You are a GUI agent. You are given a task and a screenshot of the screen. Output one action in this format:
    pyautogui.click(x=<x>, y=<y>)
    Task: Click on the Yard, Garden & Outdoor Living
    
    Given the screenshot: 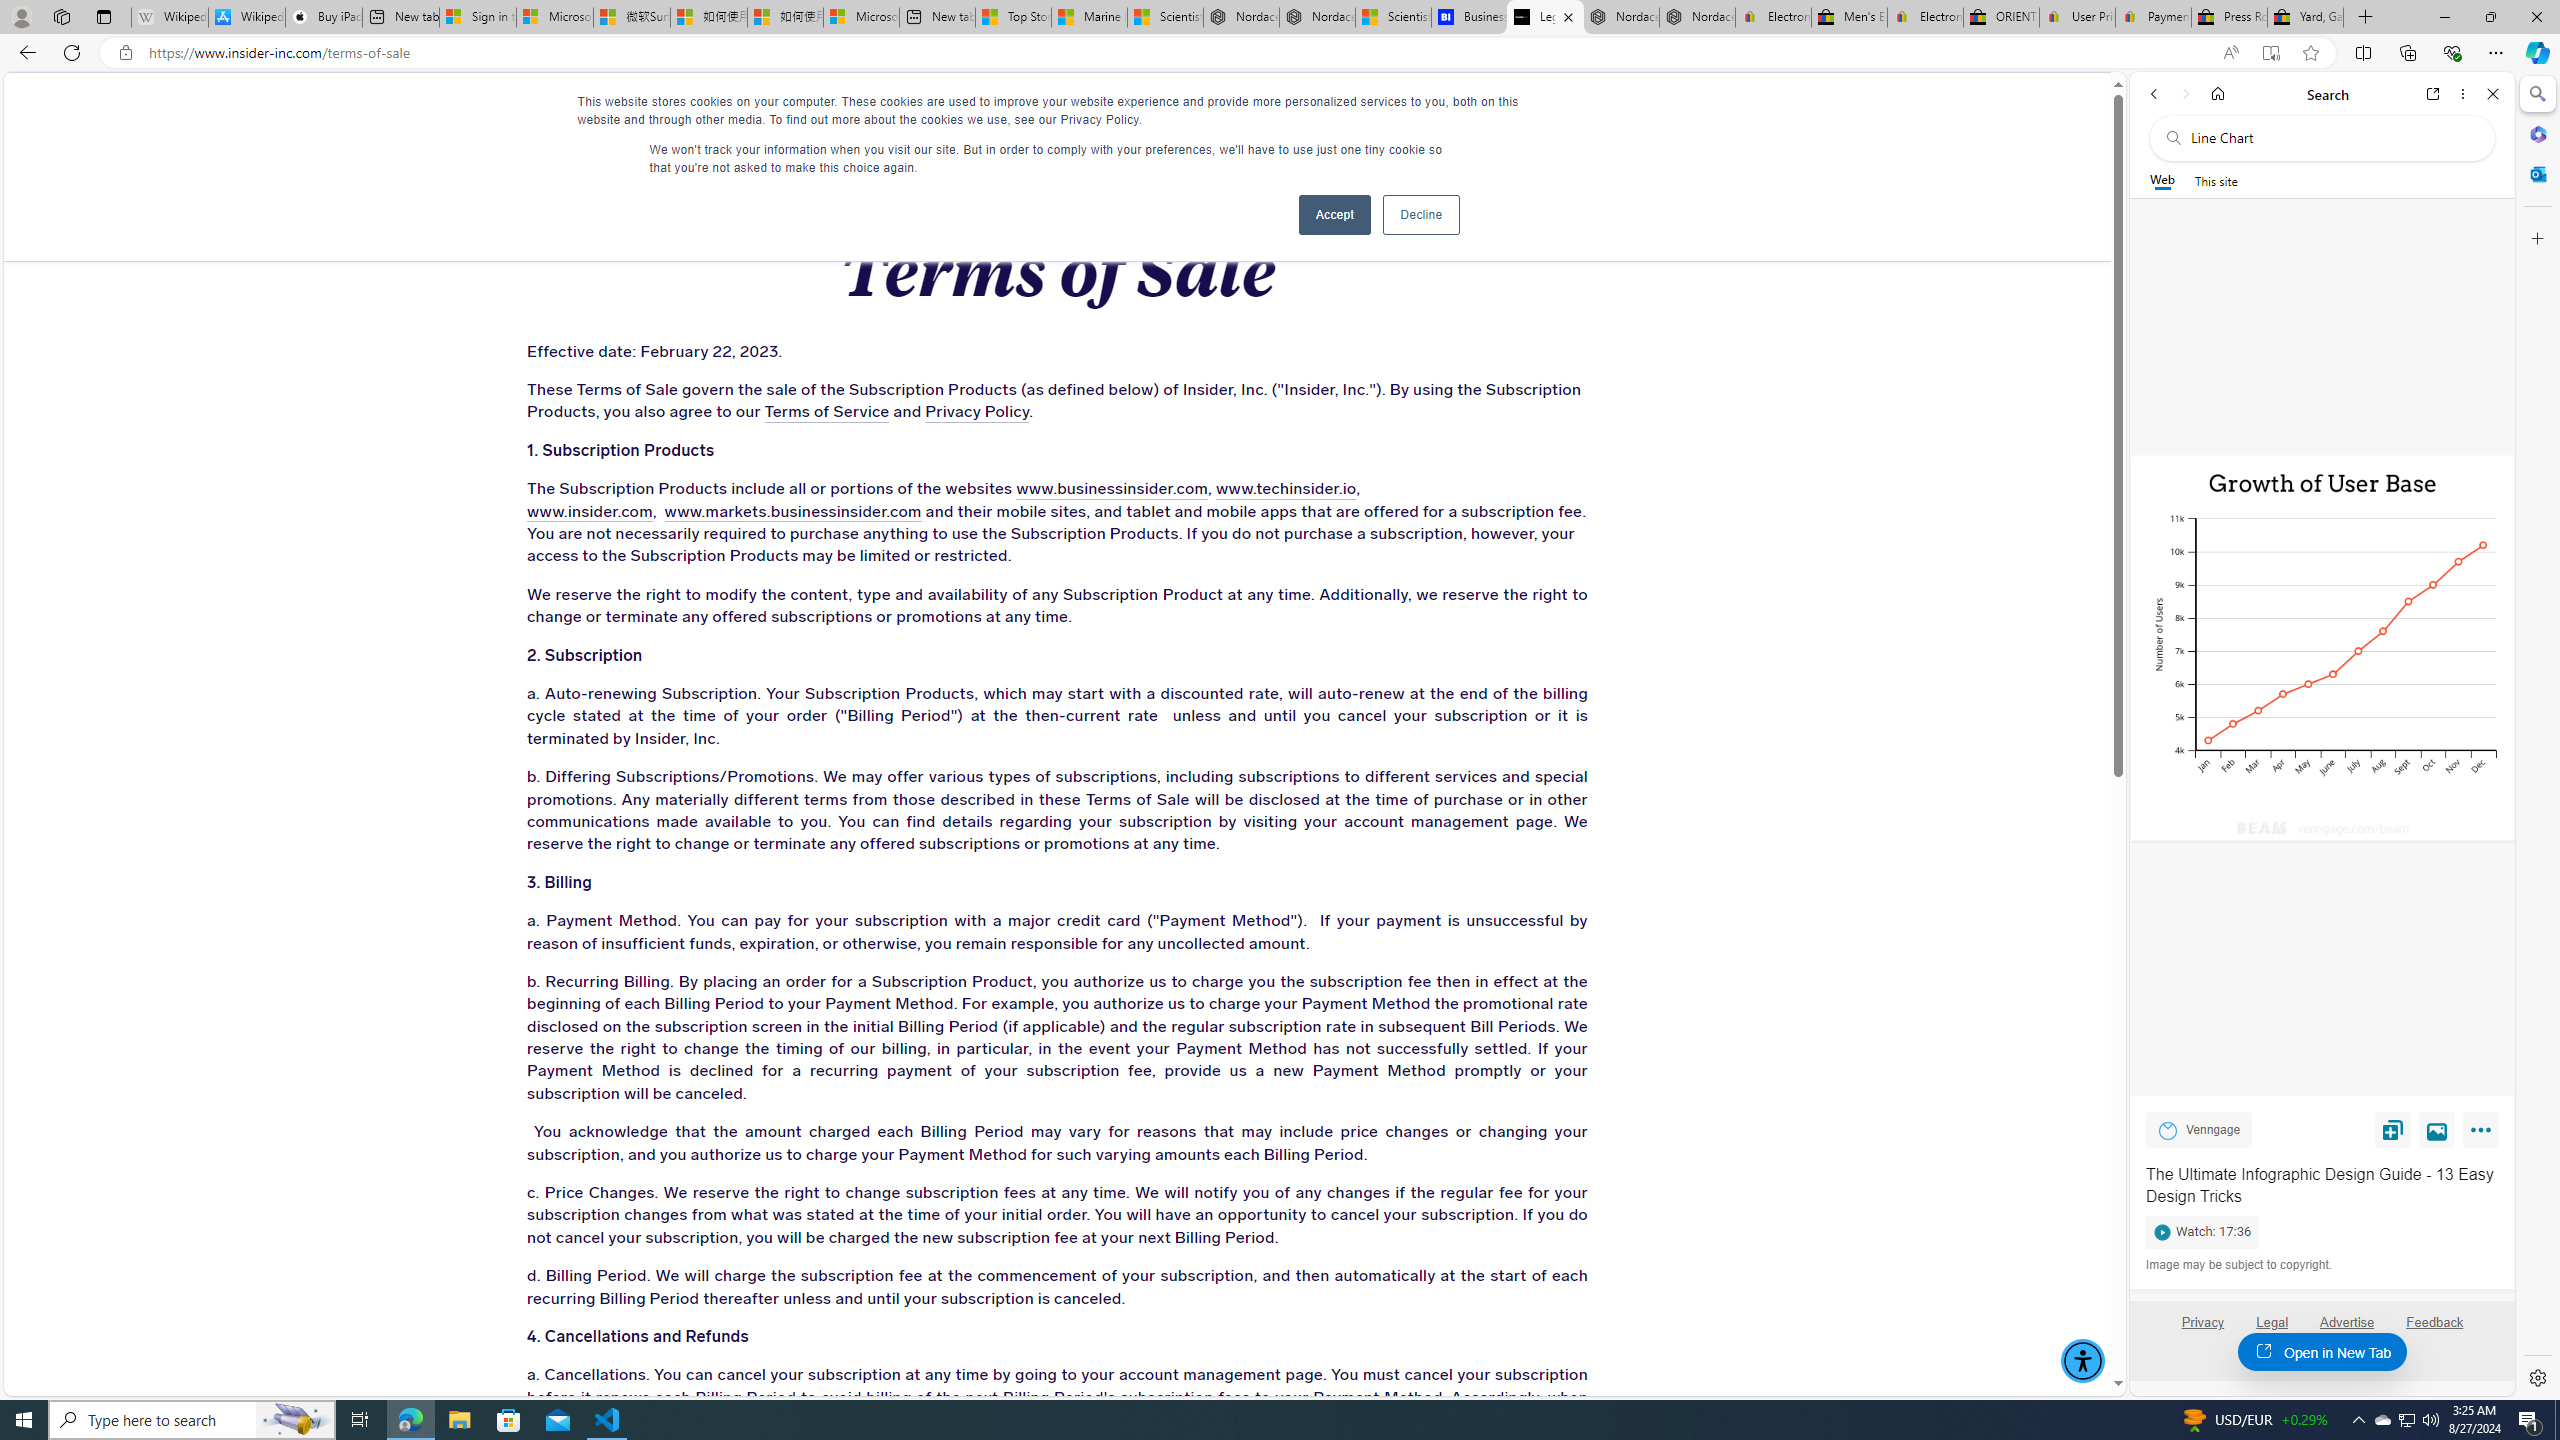 What is the action you would take?
    pyautogui.click(x=2304, y=17)
    